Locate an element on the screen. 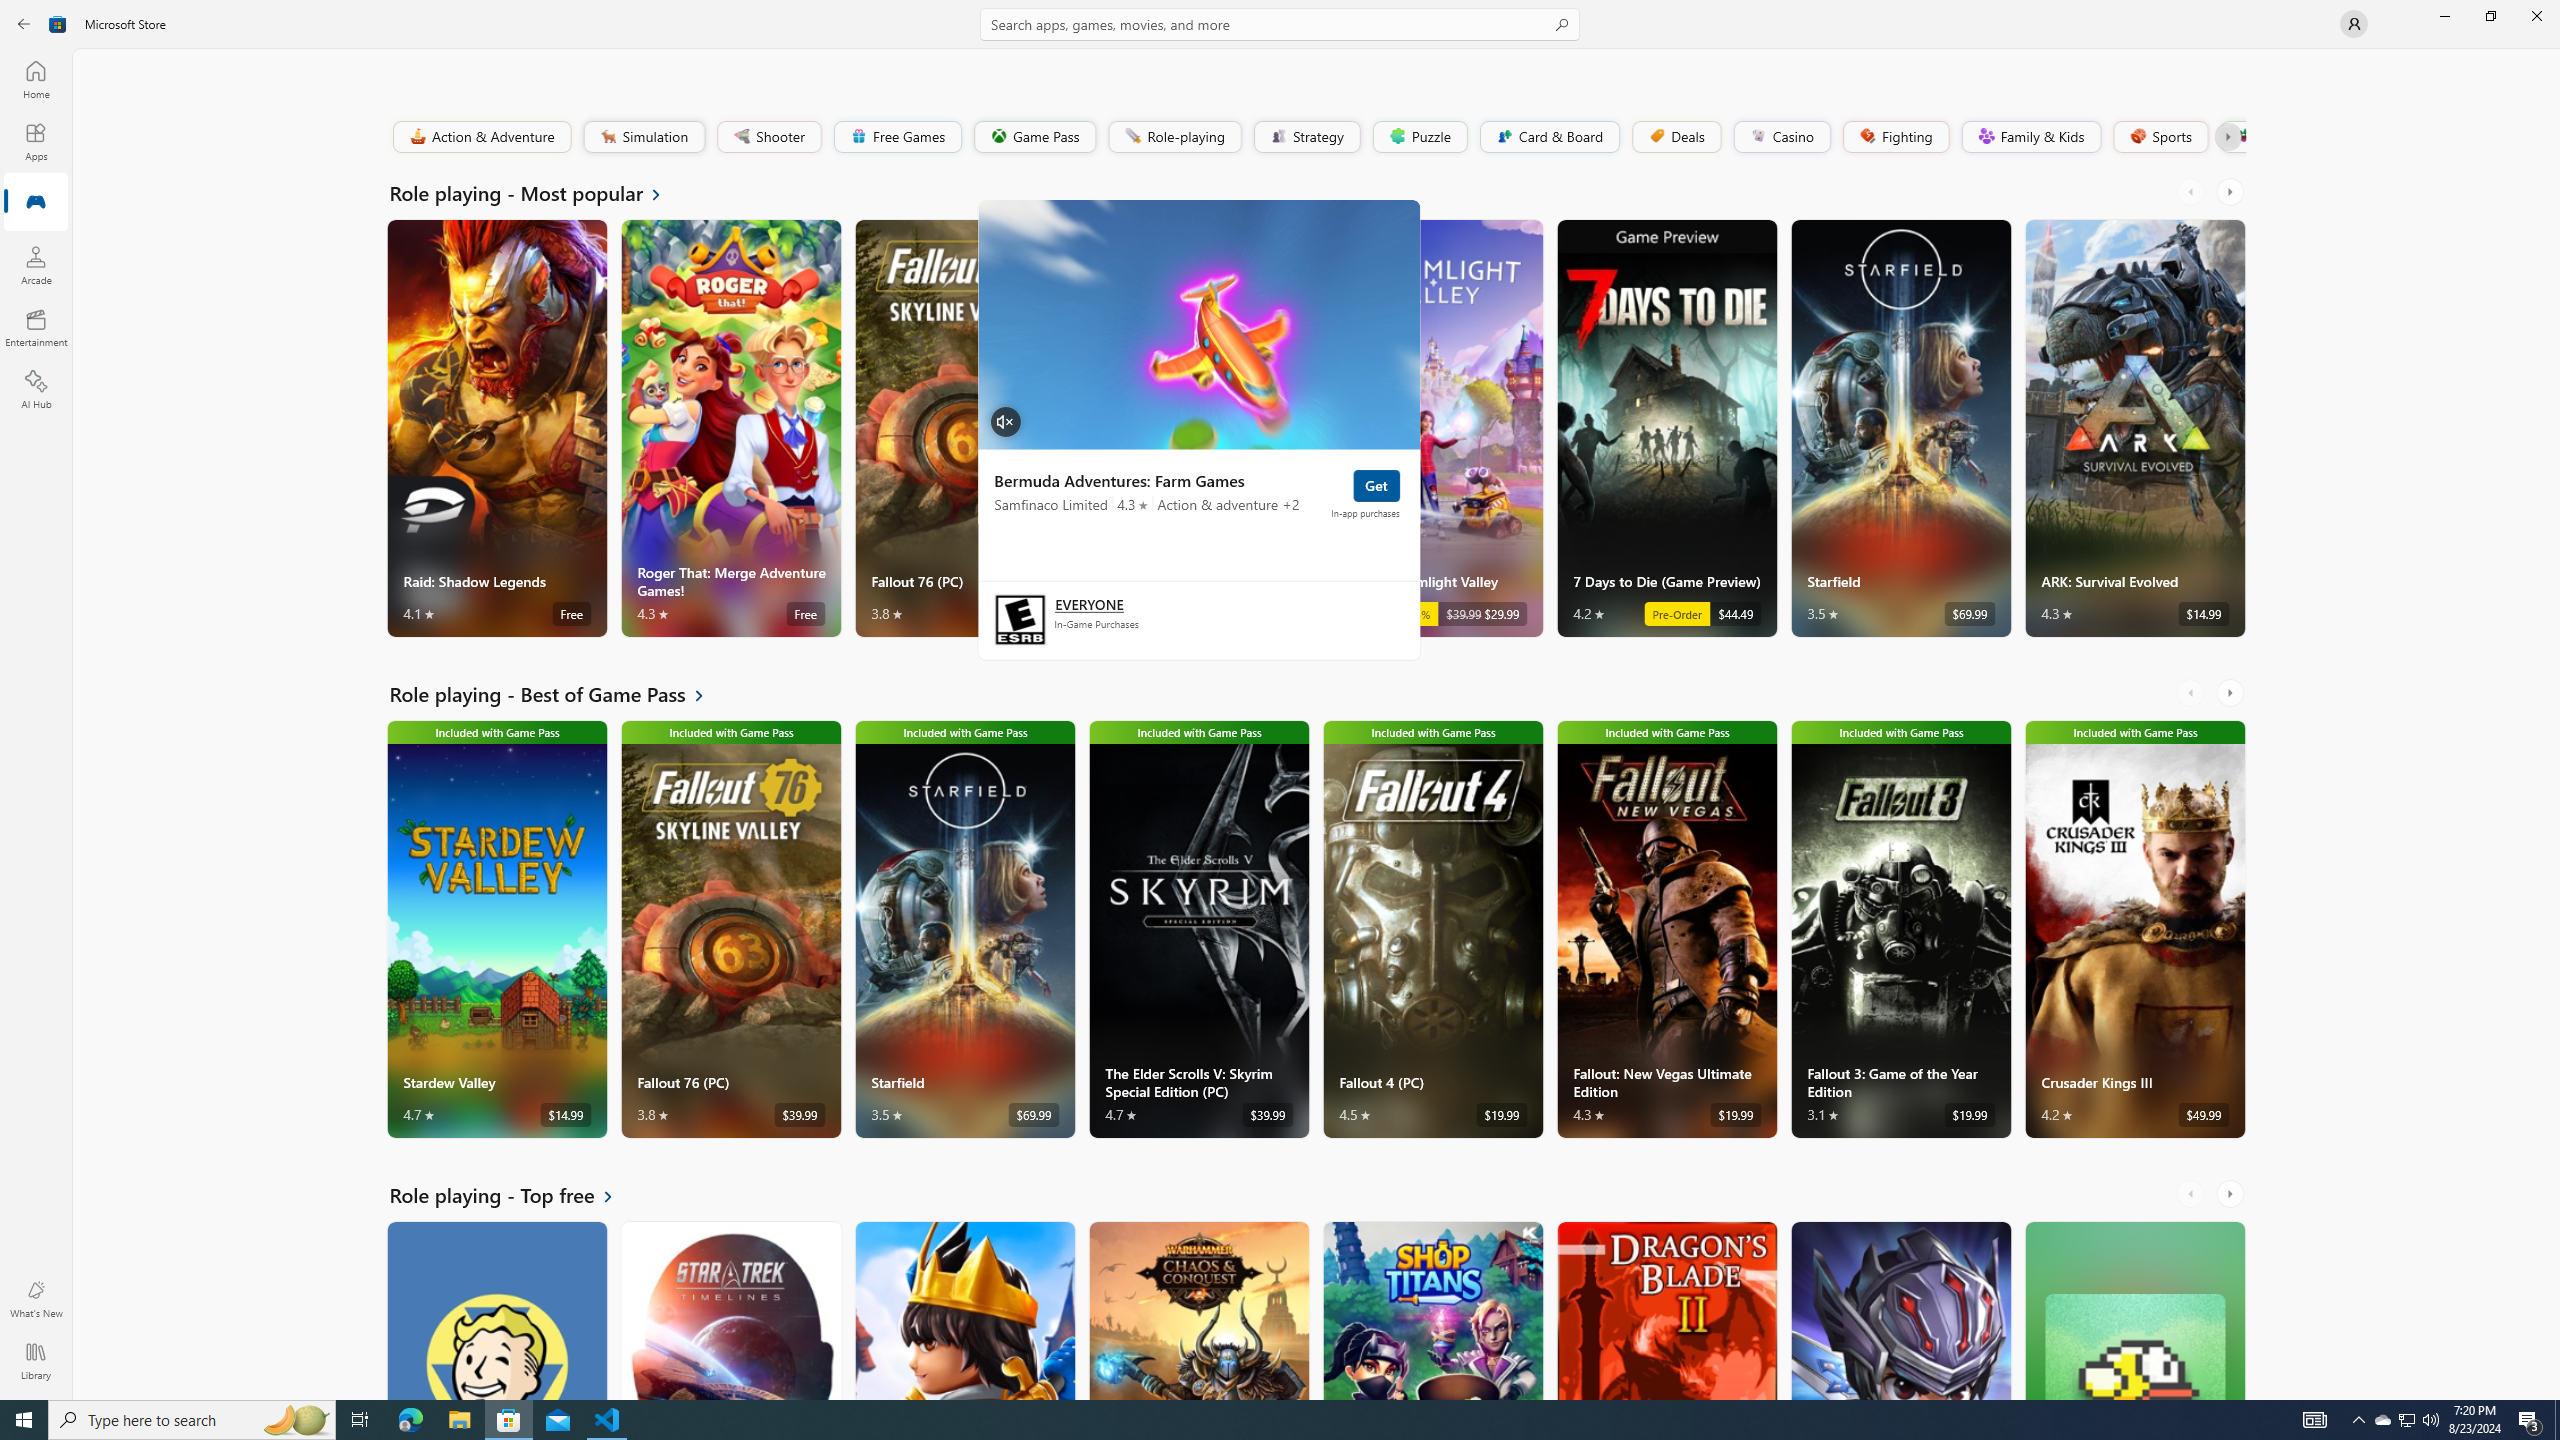 Image resolution: width=2560 pixels, height=1440 pixels. AutomationID: Image is located at coordinates (1198, 324).